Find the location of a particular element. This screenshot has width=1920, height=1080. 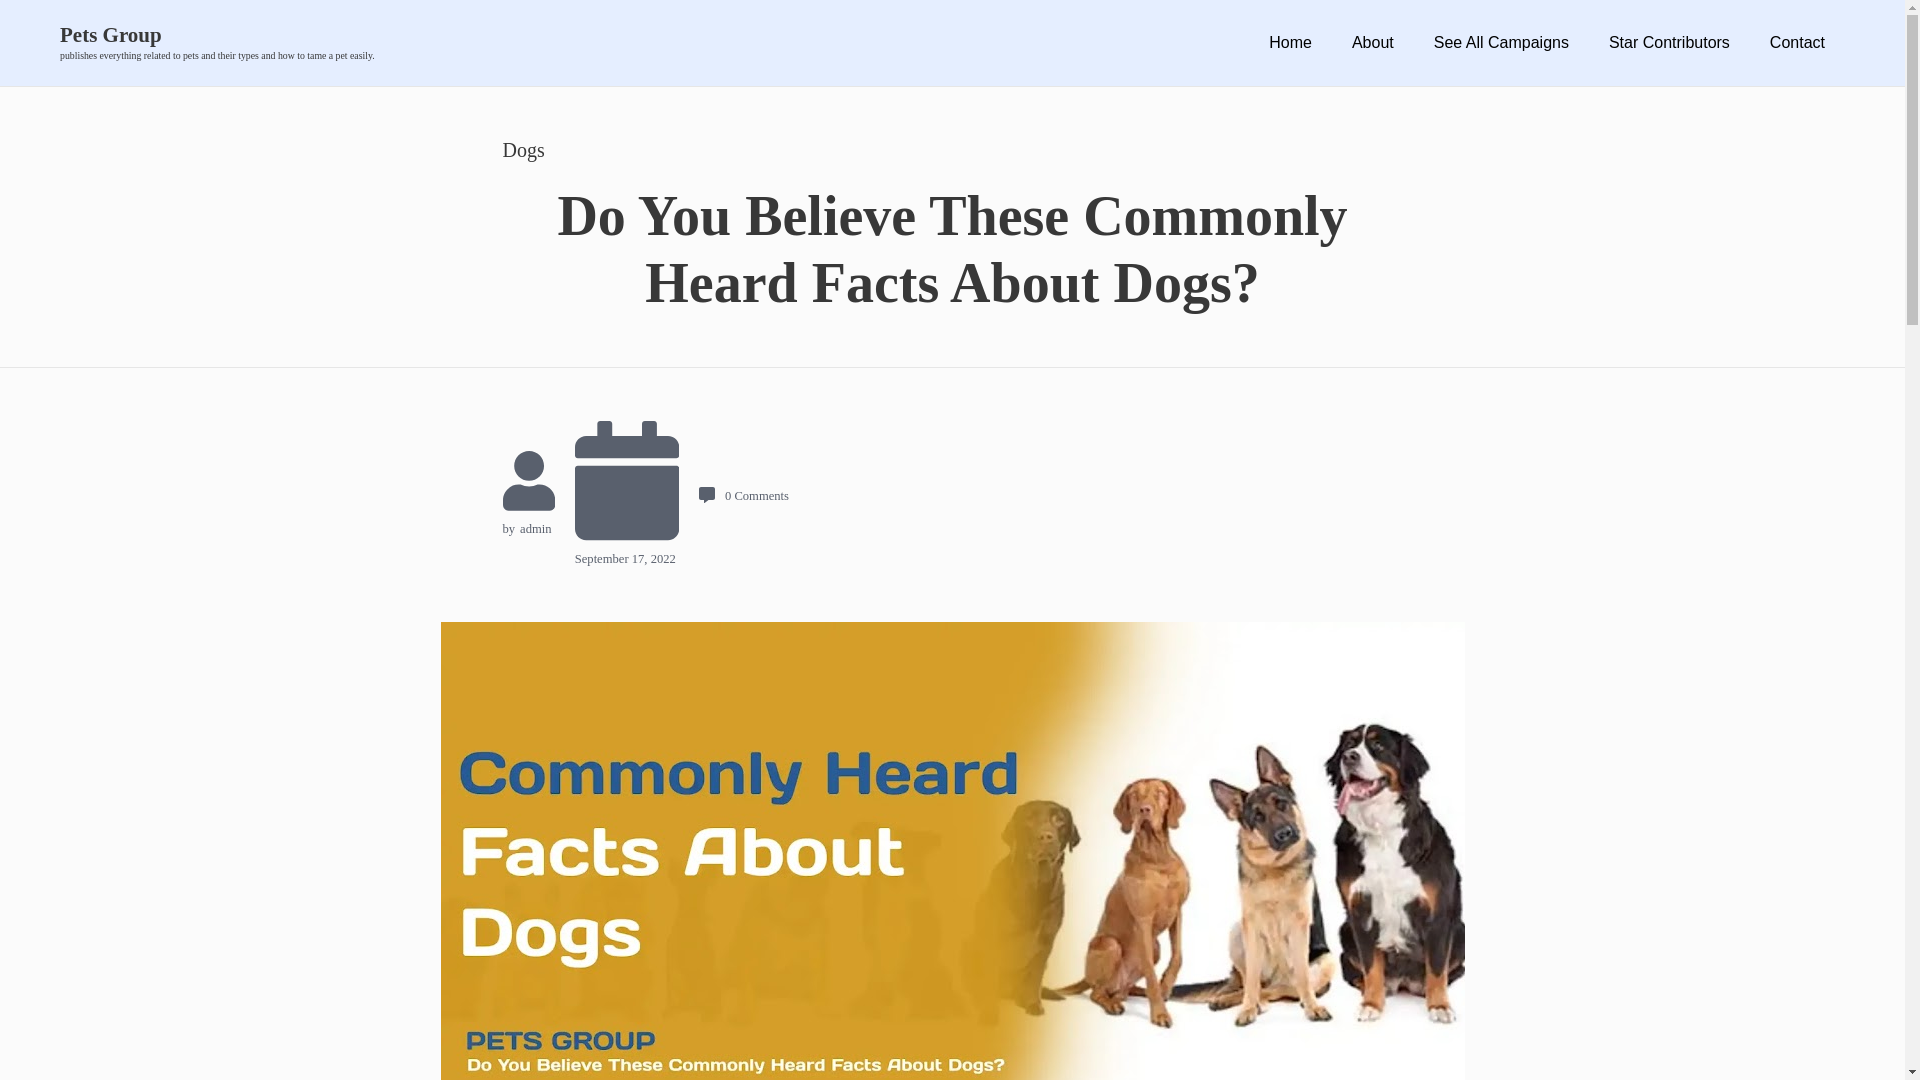

About is located at coordinates (1372, 42).